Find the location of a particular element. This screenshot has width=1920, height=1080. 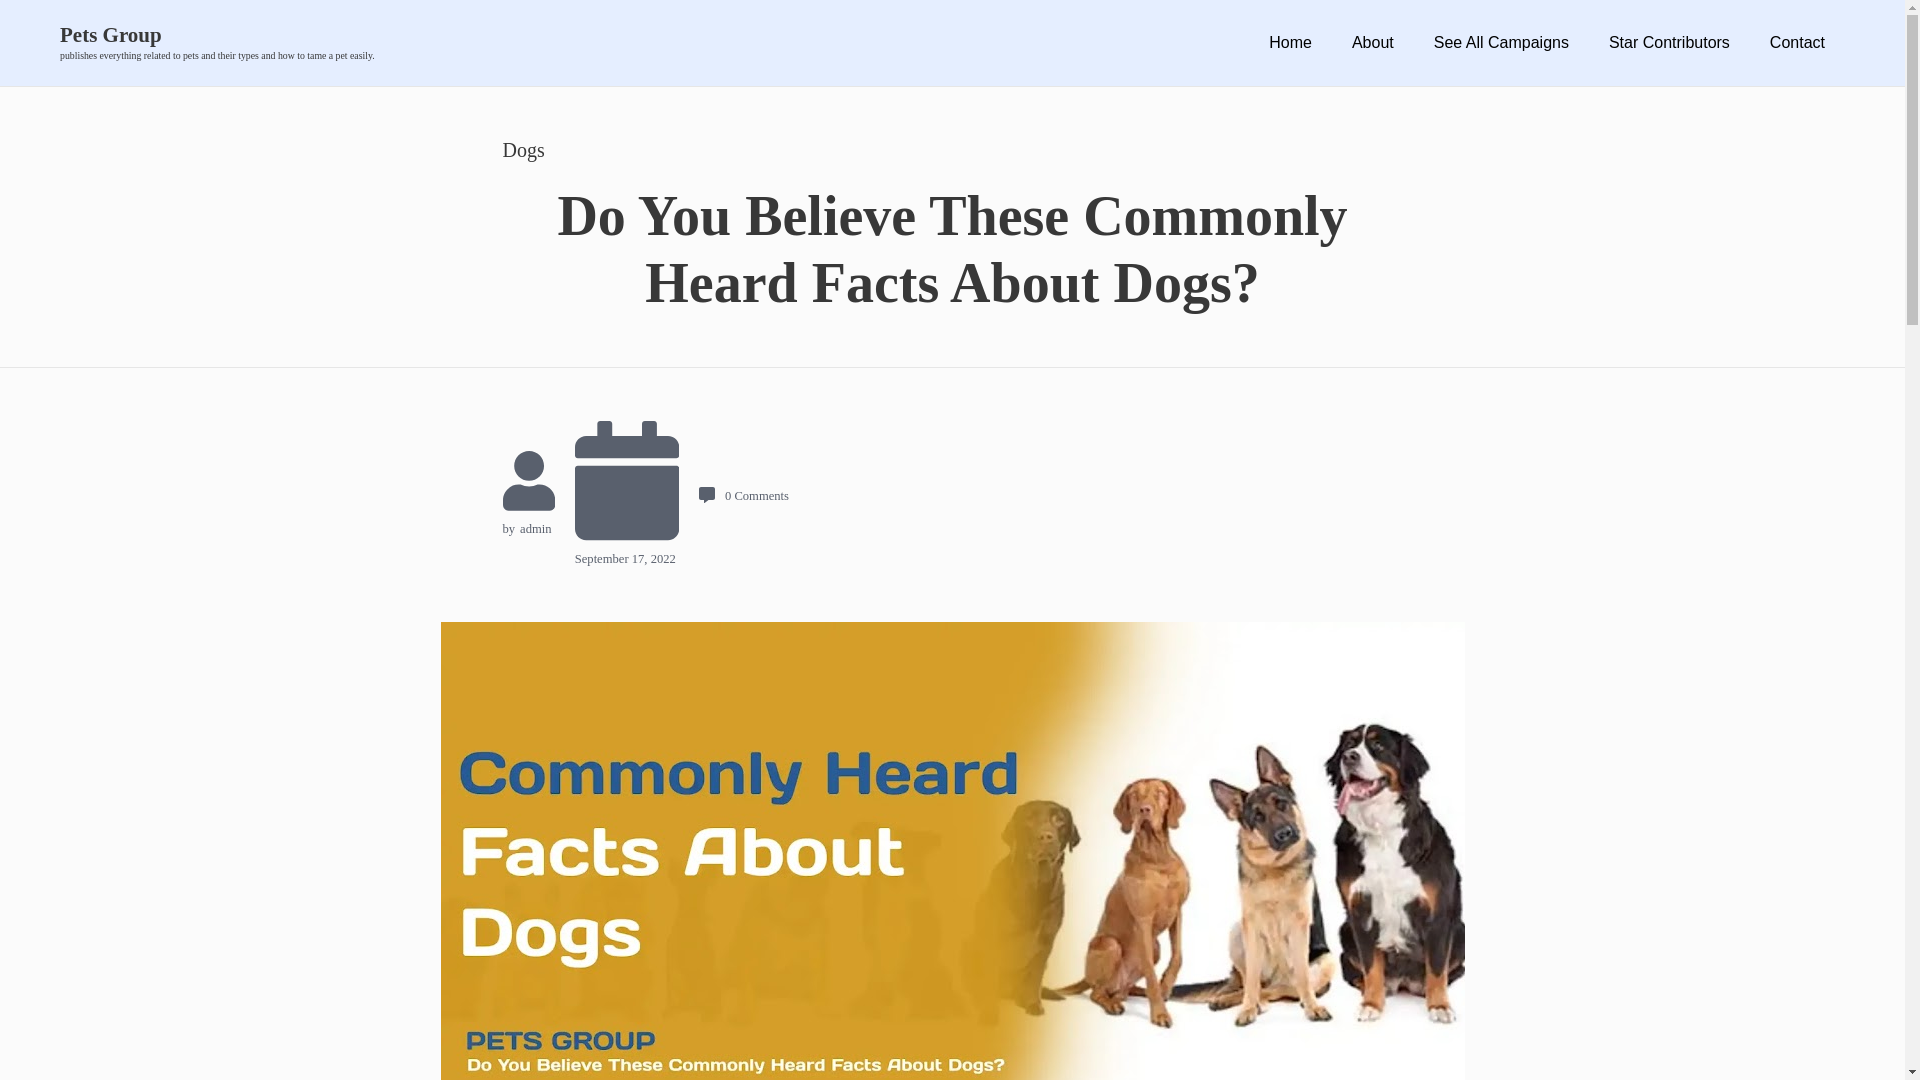

About is located at coordinates (1372, 42).